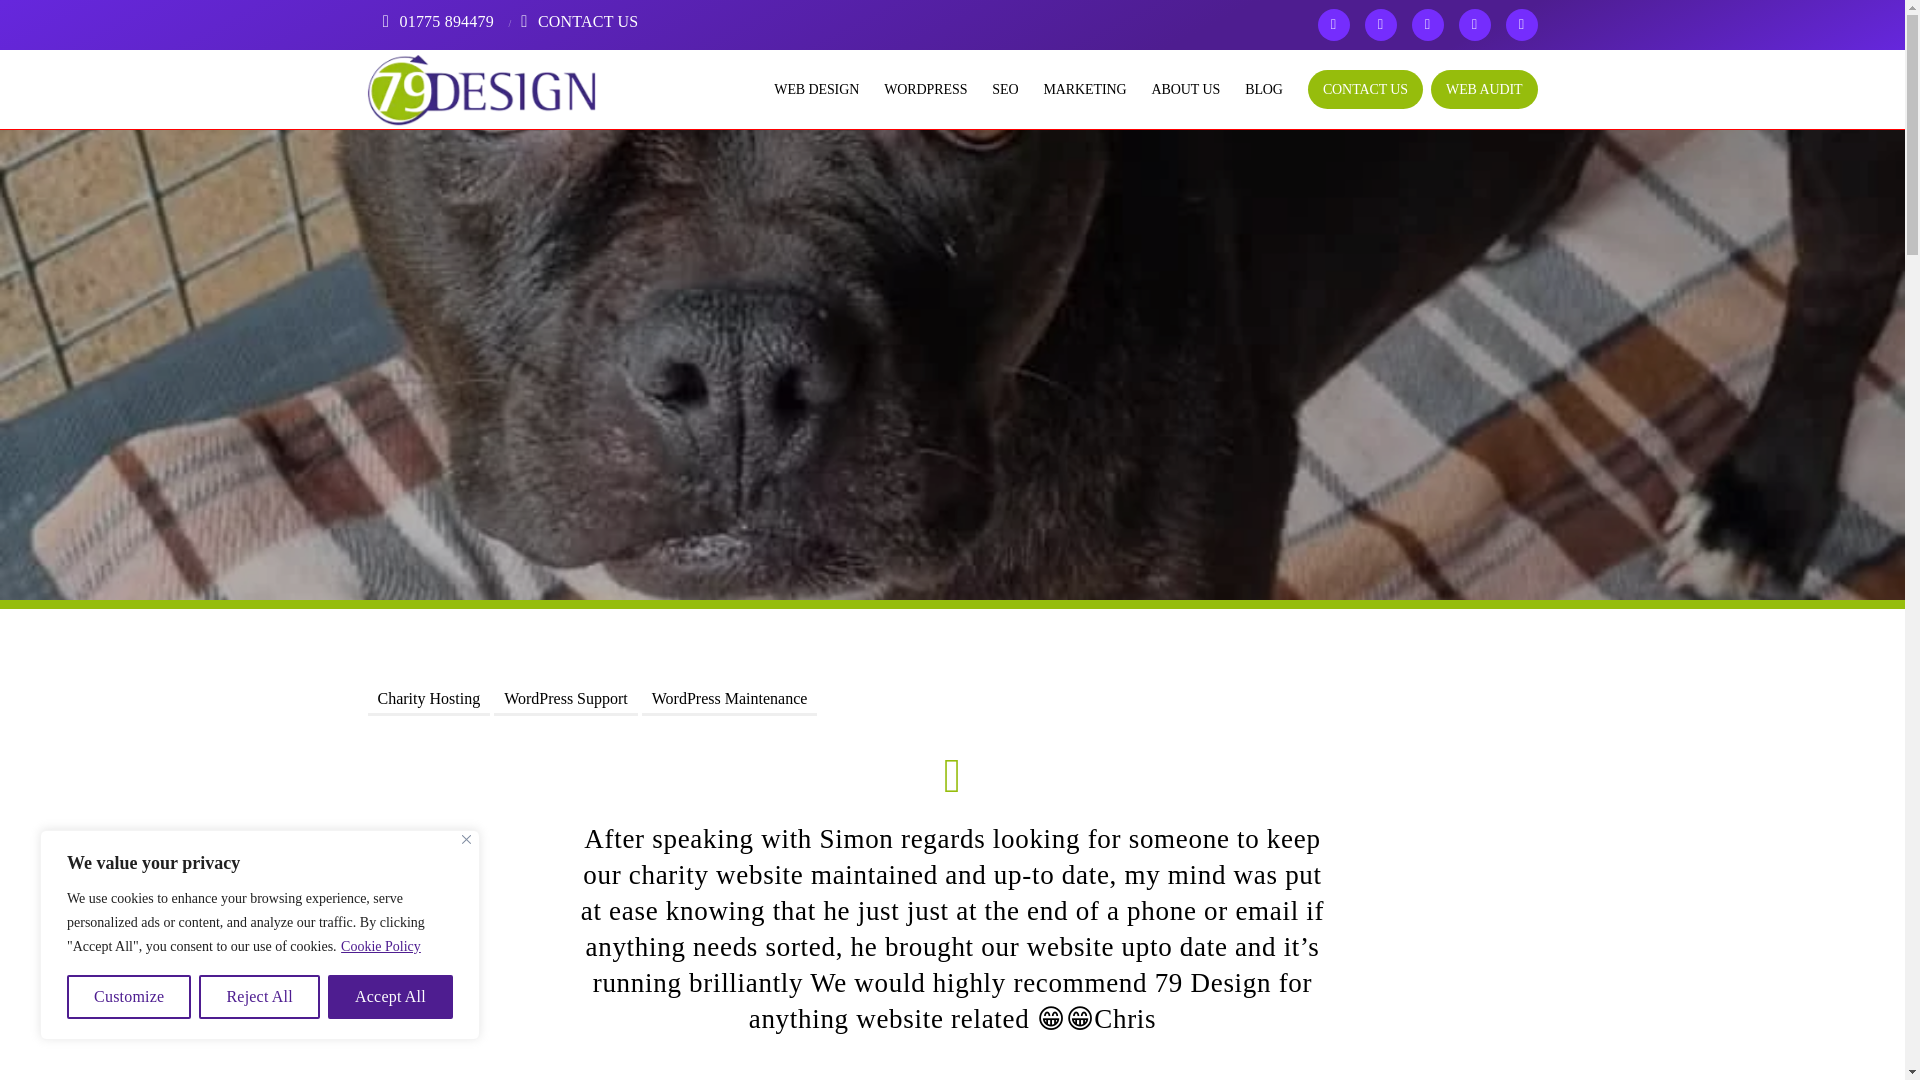 The height and width of the screenshot is (1080, 1920). Describe the element at coordinates (1427, 24) in the screenshot. I see `Instagram` at that location.